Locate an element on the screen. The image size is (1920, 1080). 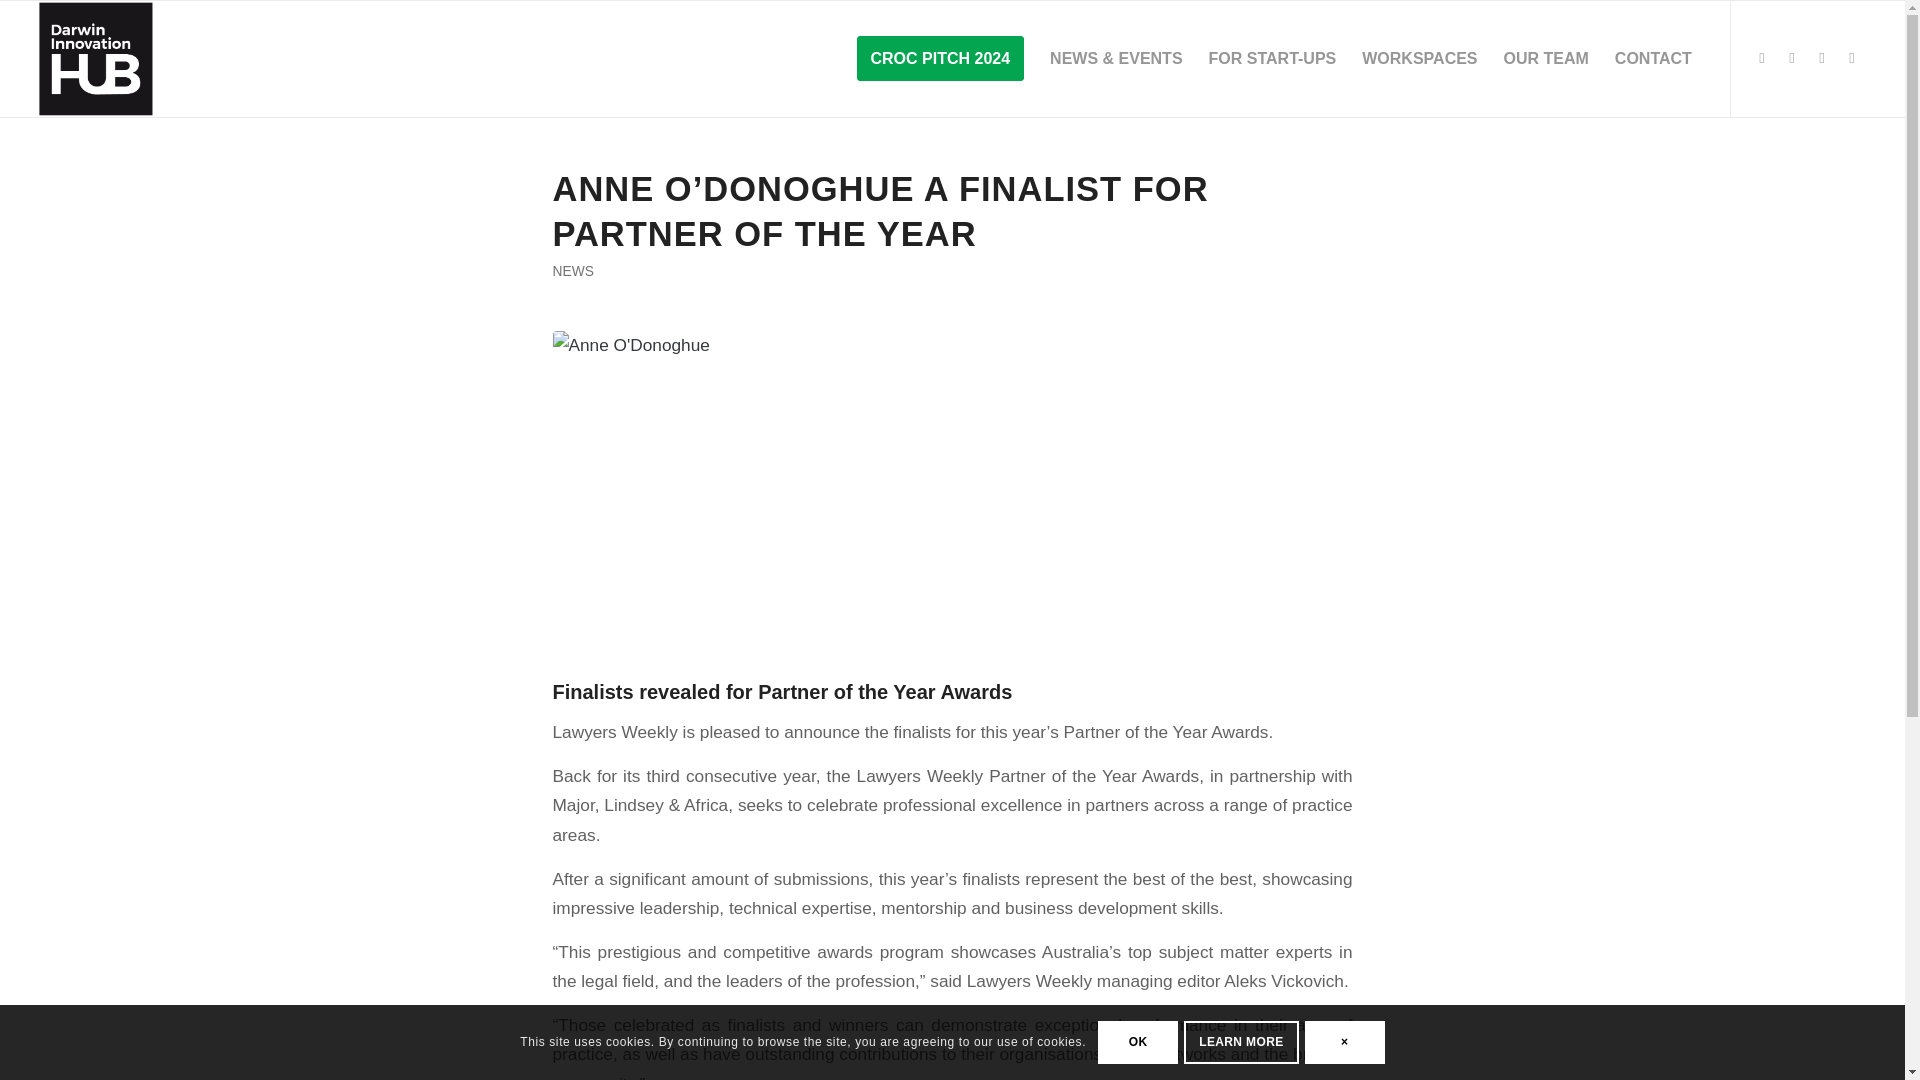
anne o'donoghue is located at coordinates (952, 472).